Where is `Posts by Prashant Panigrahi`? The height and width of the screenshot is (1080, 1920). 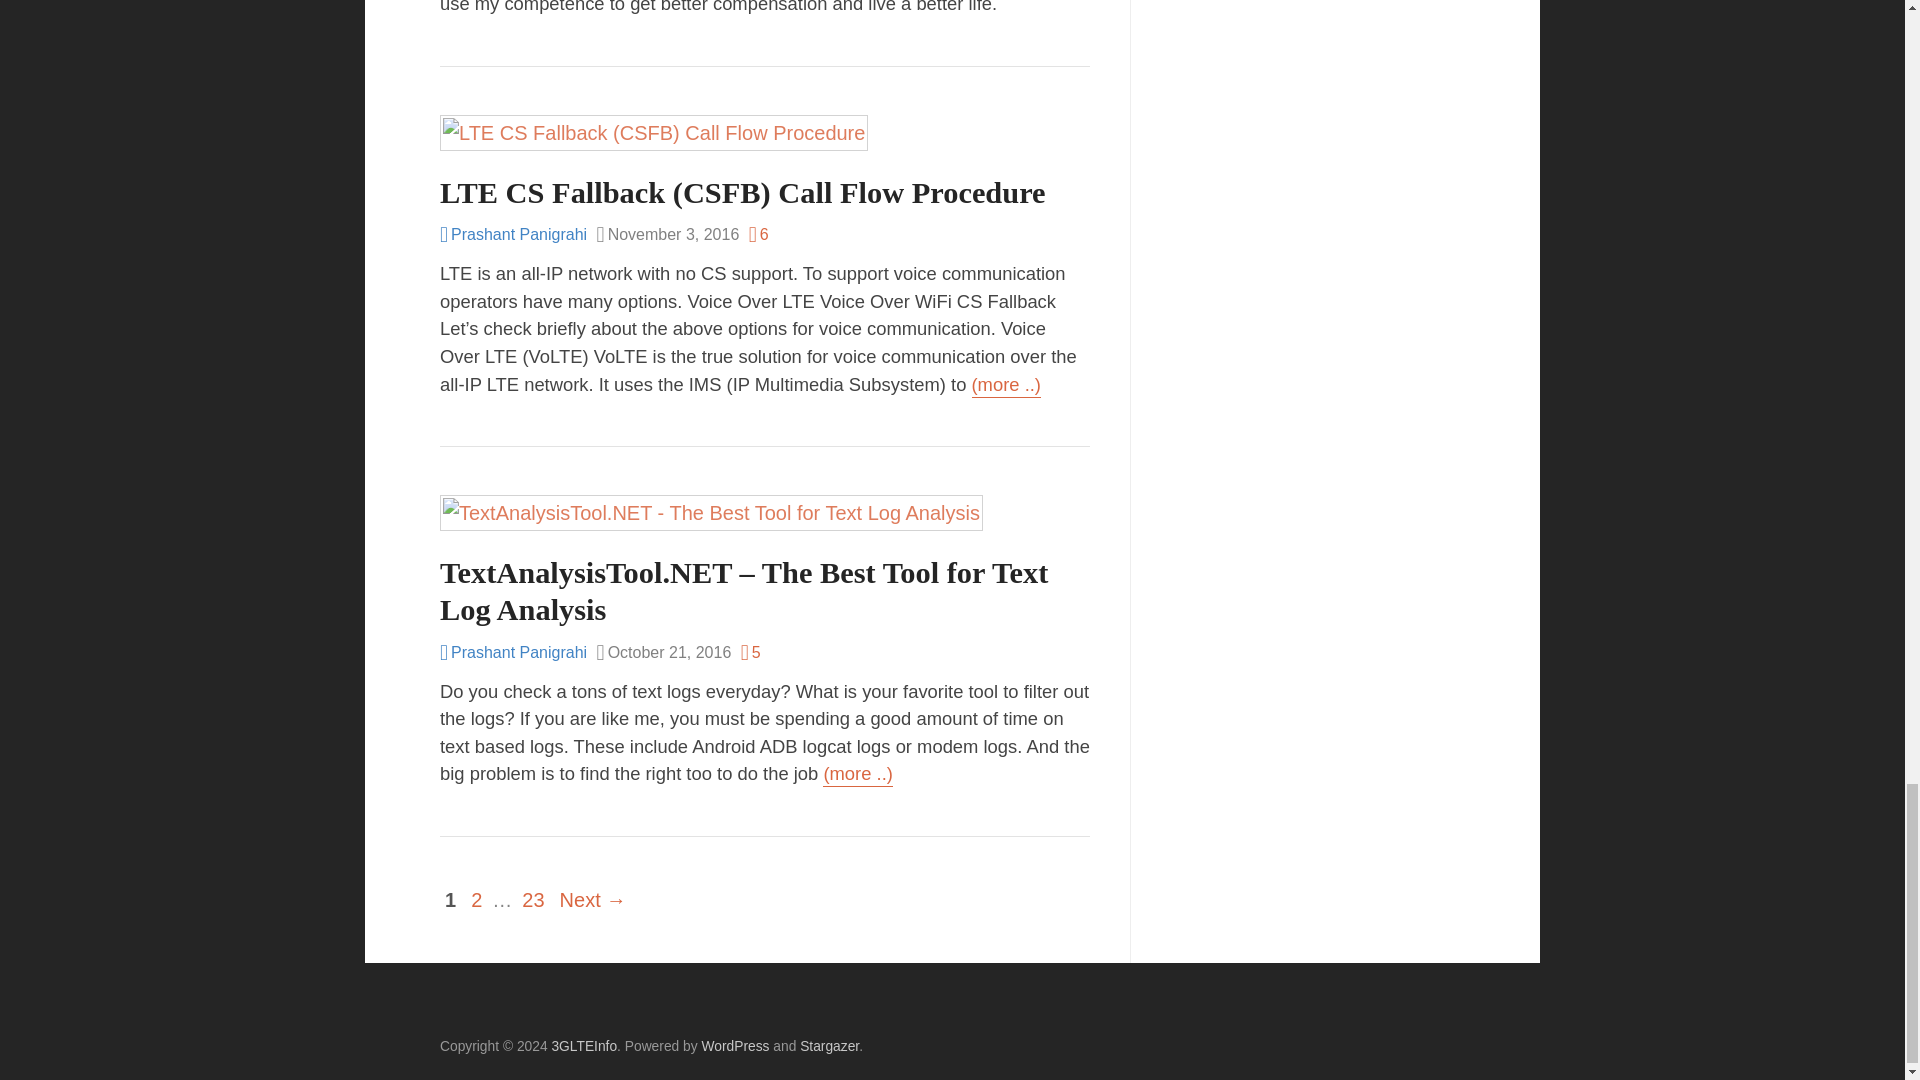 Posts by Prashant Panigrahi is located at coordinates (513, 234).